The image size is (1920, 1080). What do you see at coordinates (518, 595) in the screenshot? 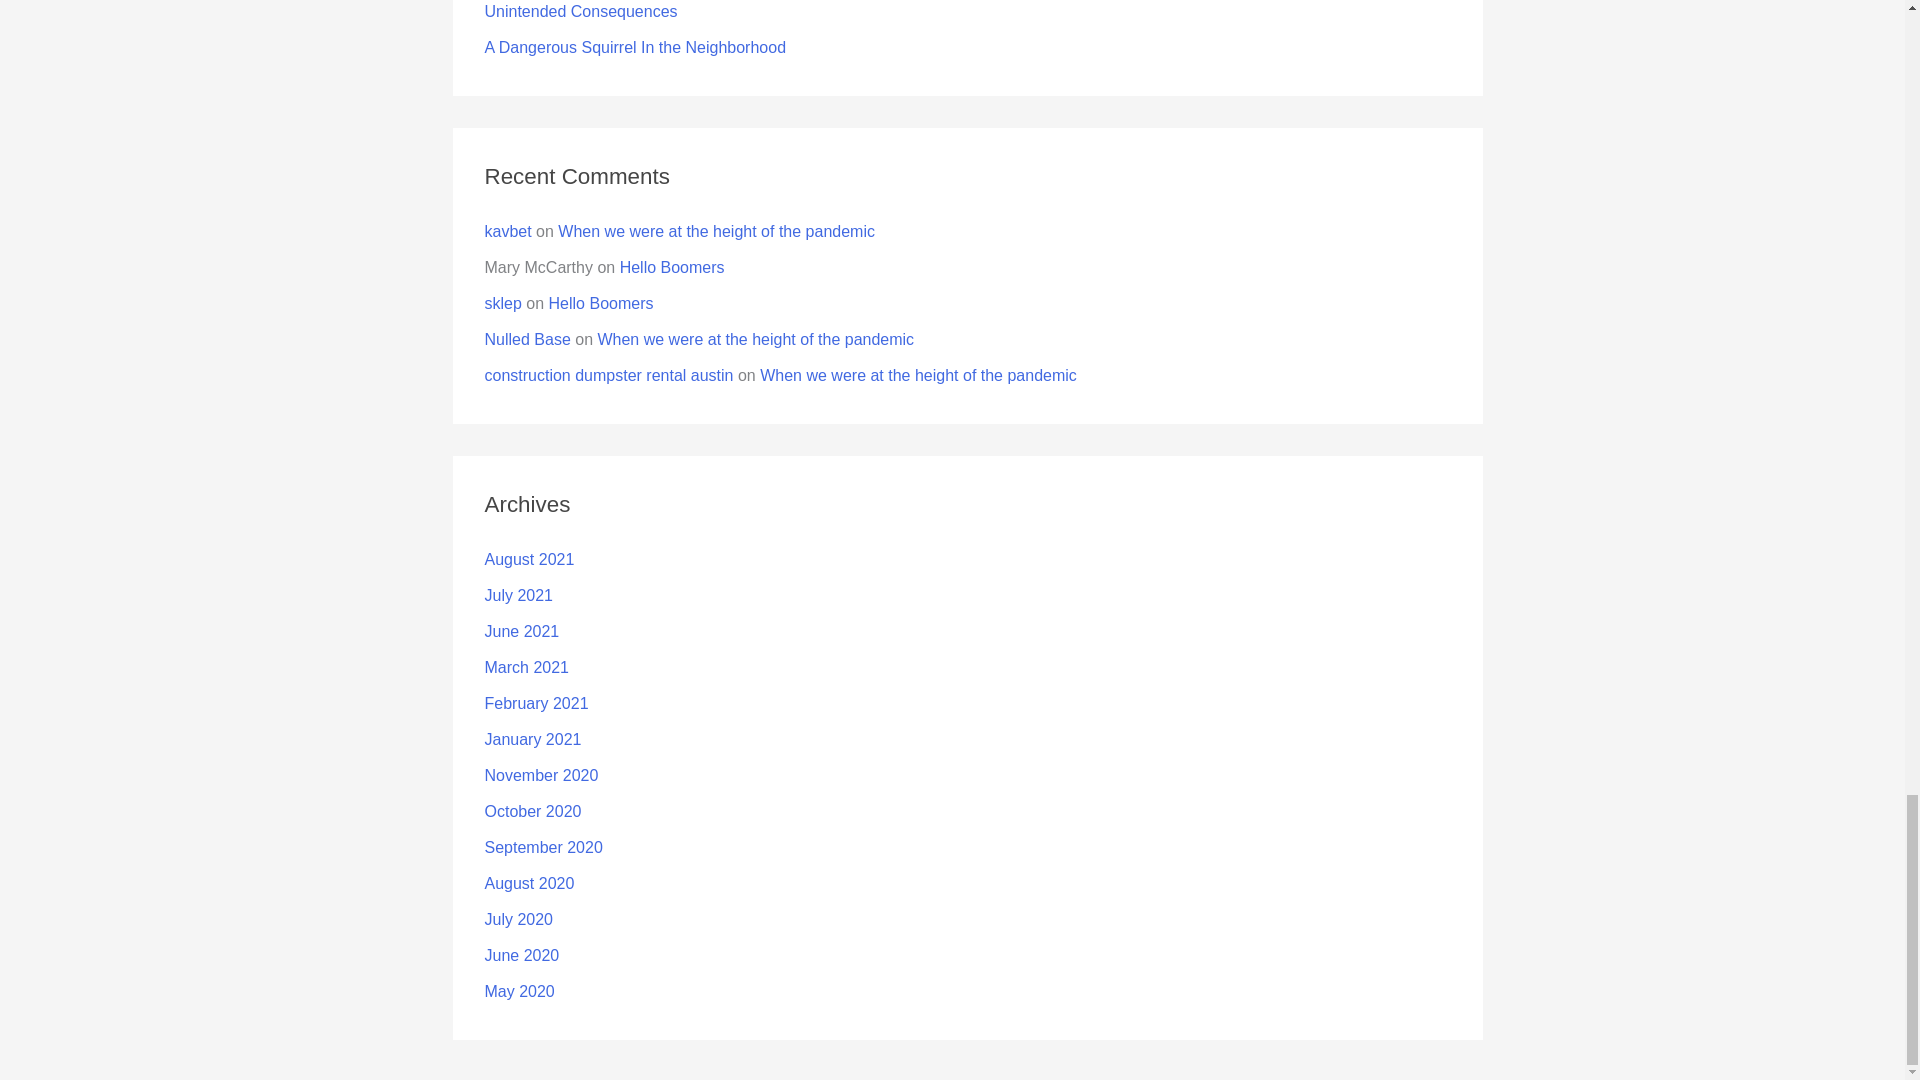
I see `July 2021` at bounding box center [518, 595].